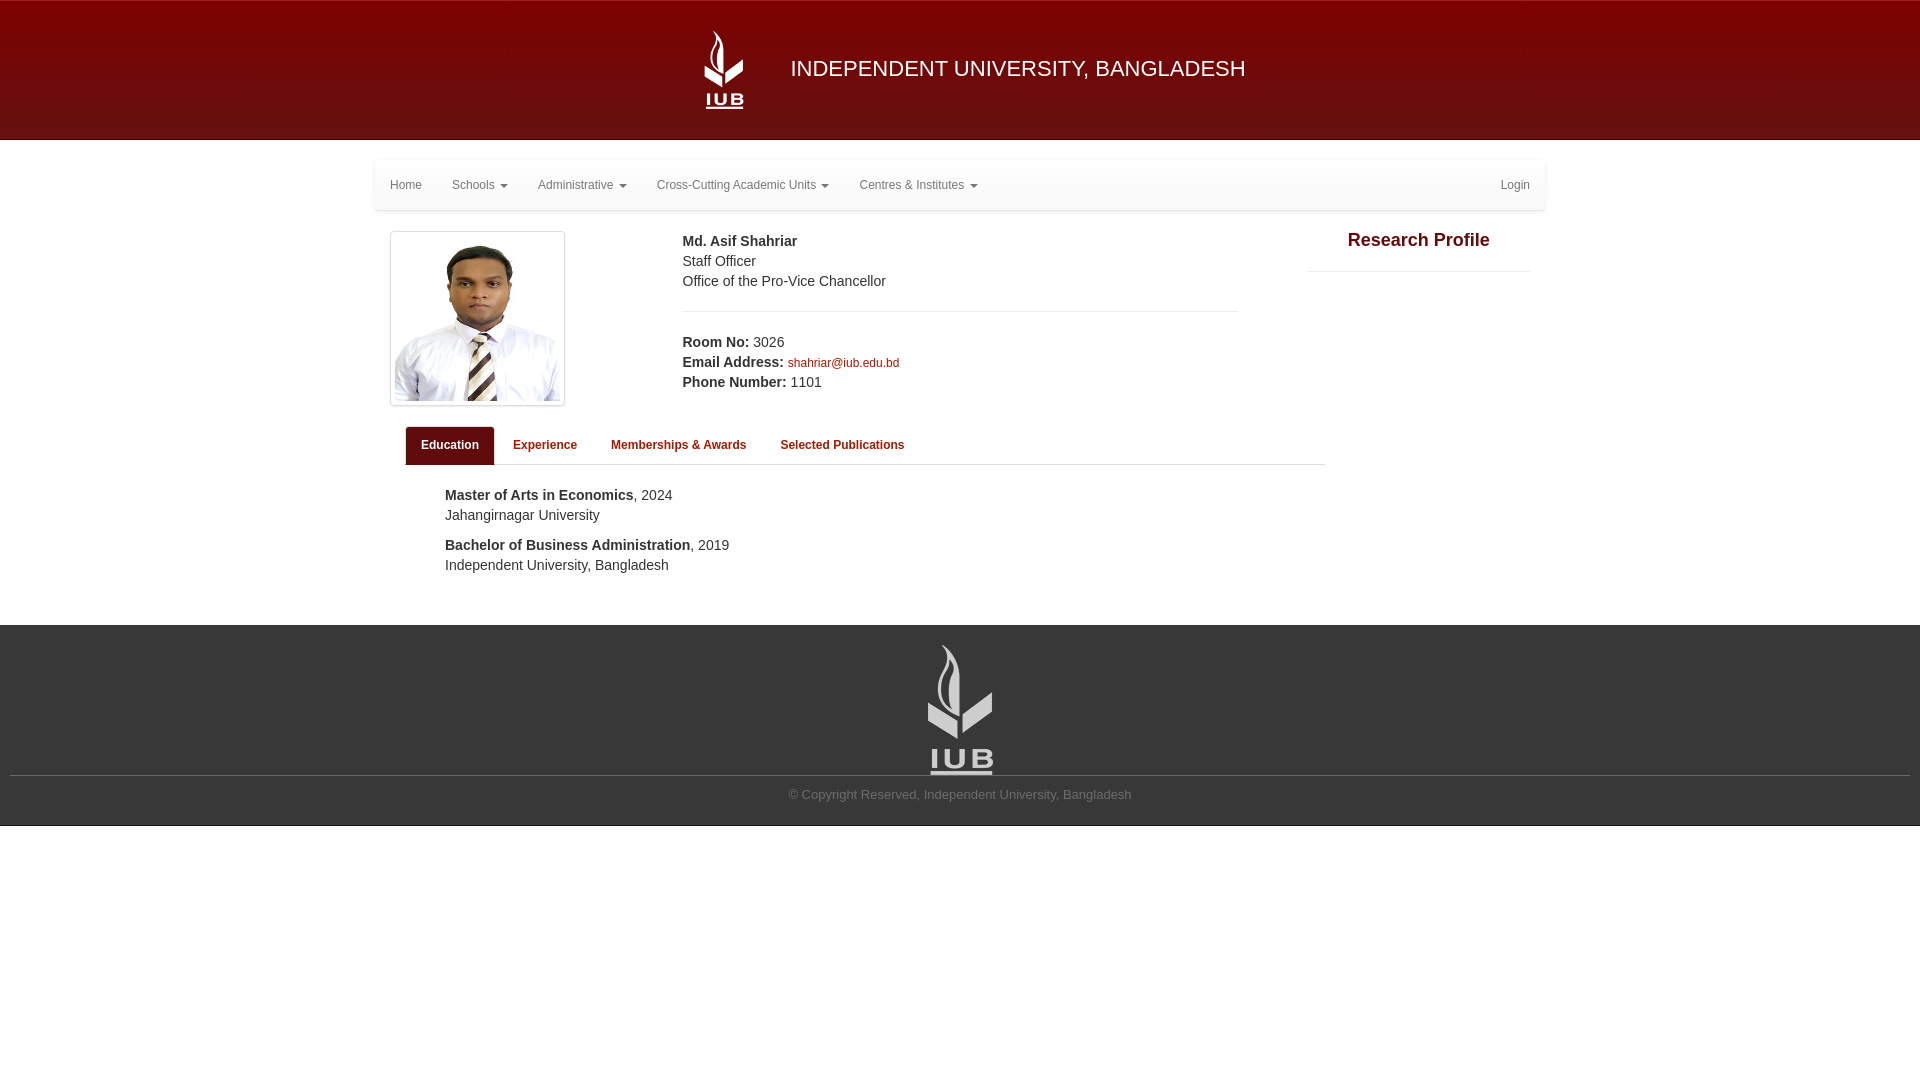 This screenshot has width=1920, height=1080. Describe the element at coordinates (582, 185) in the screenshot. I see `Administrative` at that location.